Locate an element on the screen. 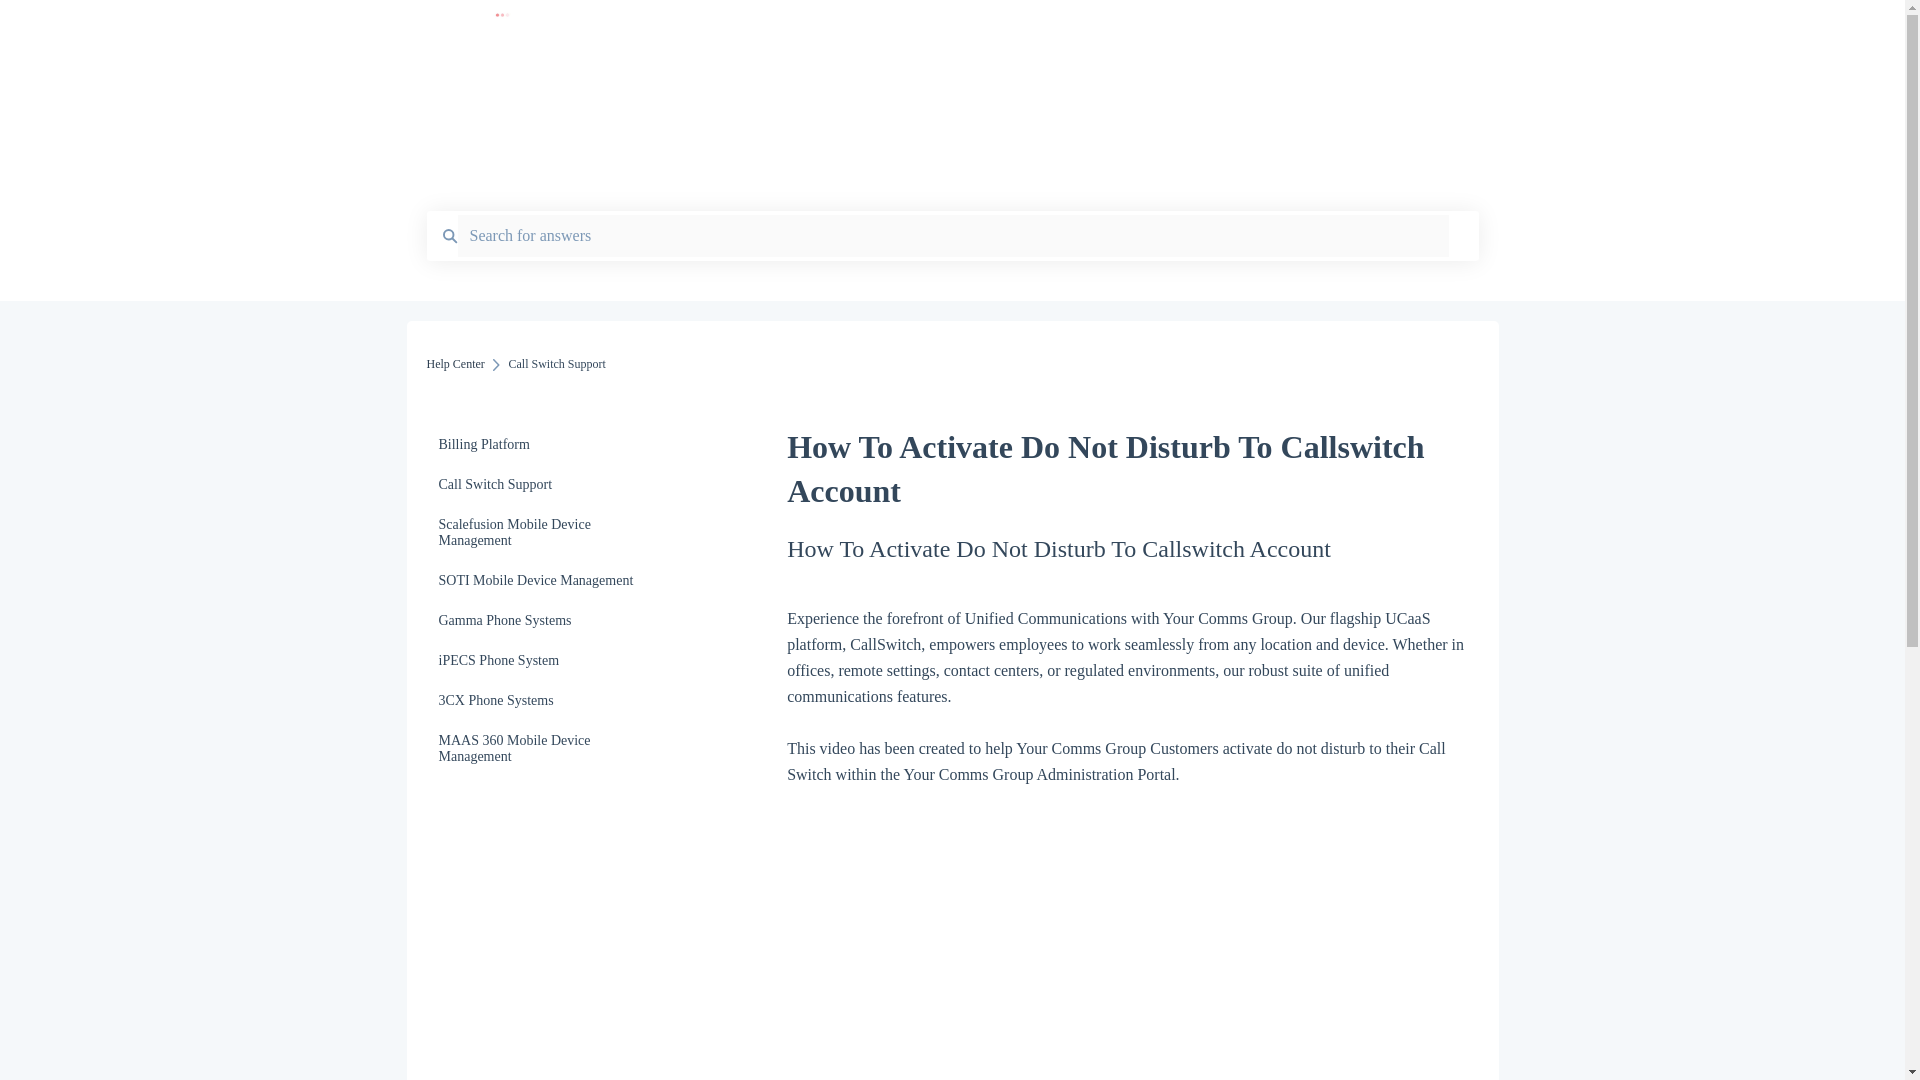 The image size is (1920, 1080). Billing Platform is located at coordinates (546, 445).